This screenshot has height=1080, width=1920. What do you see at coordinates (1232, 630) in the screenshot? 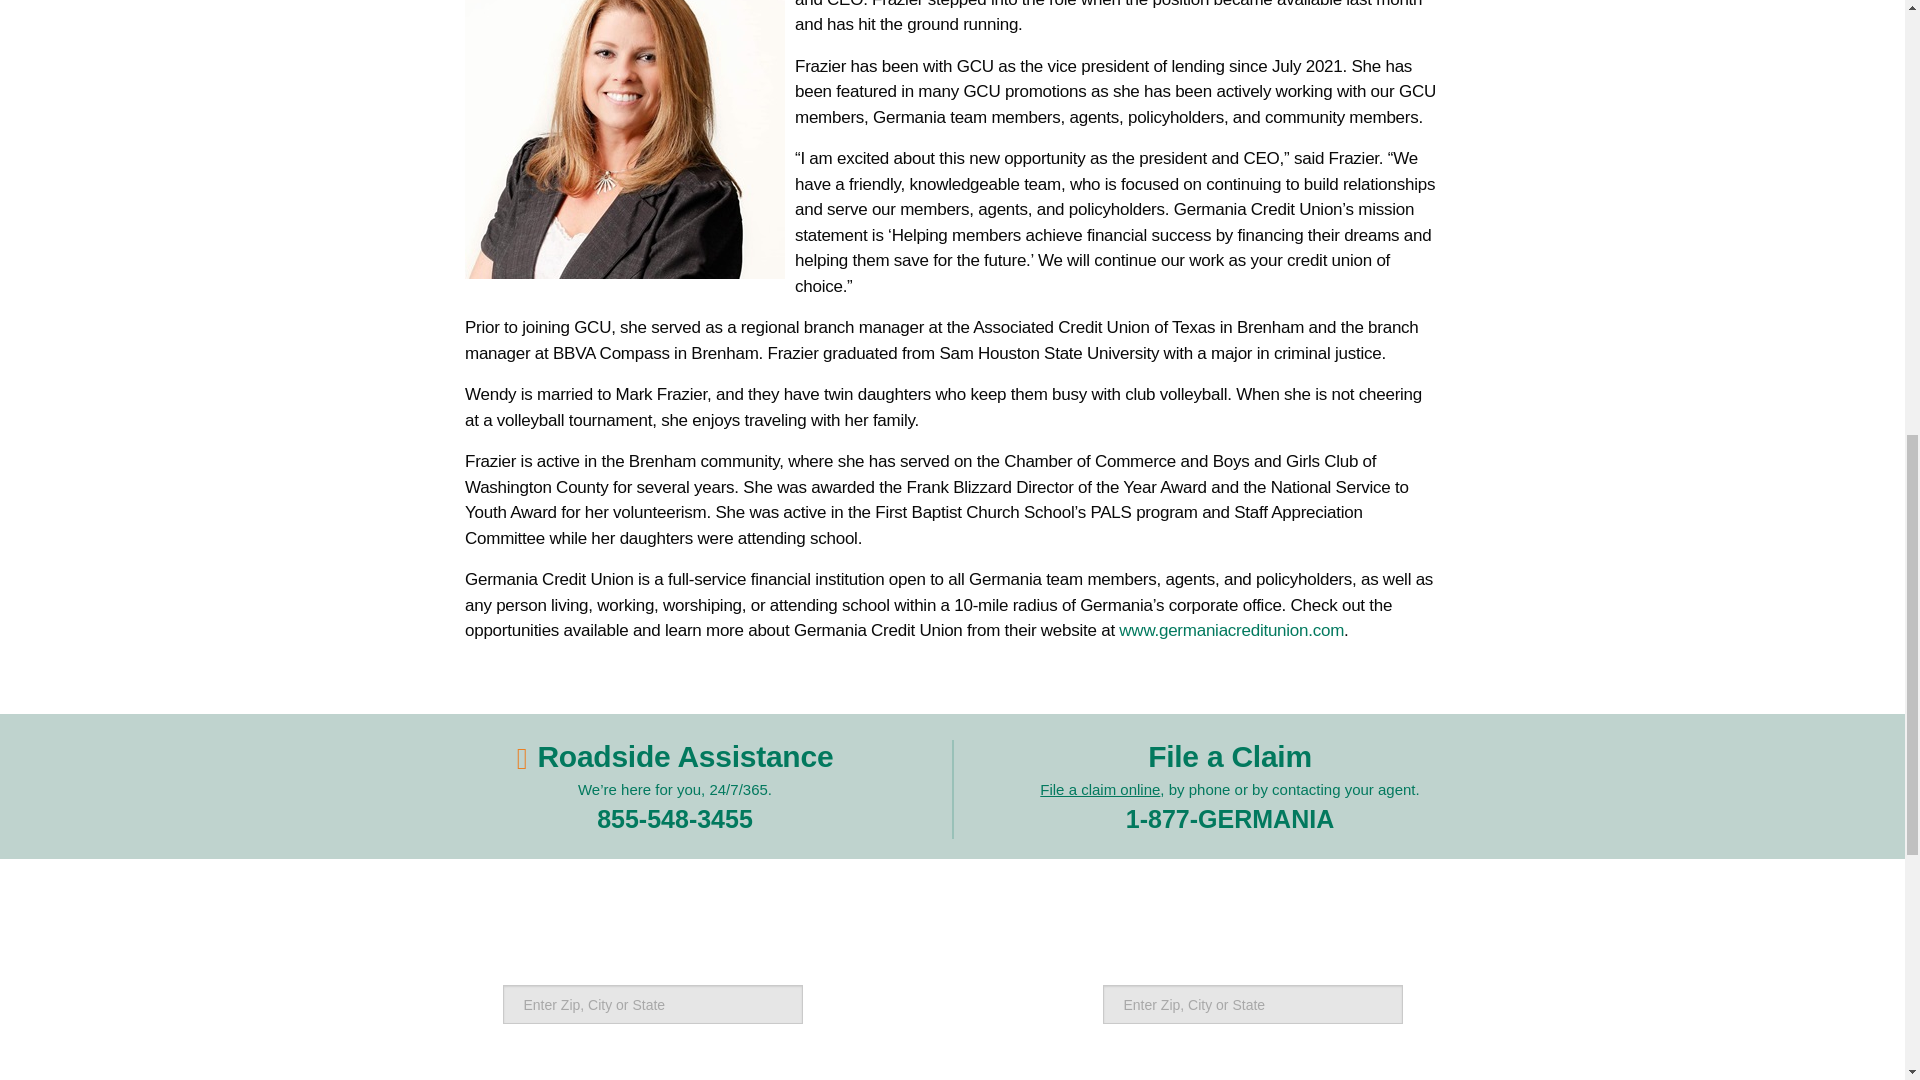
I see `www.germaniacreditunion.com` at bounding box center [1232, 630].